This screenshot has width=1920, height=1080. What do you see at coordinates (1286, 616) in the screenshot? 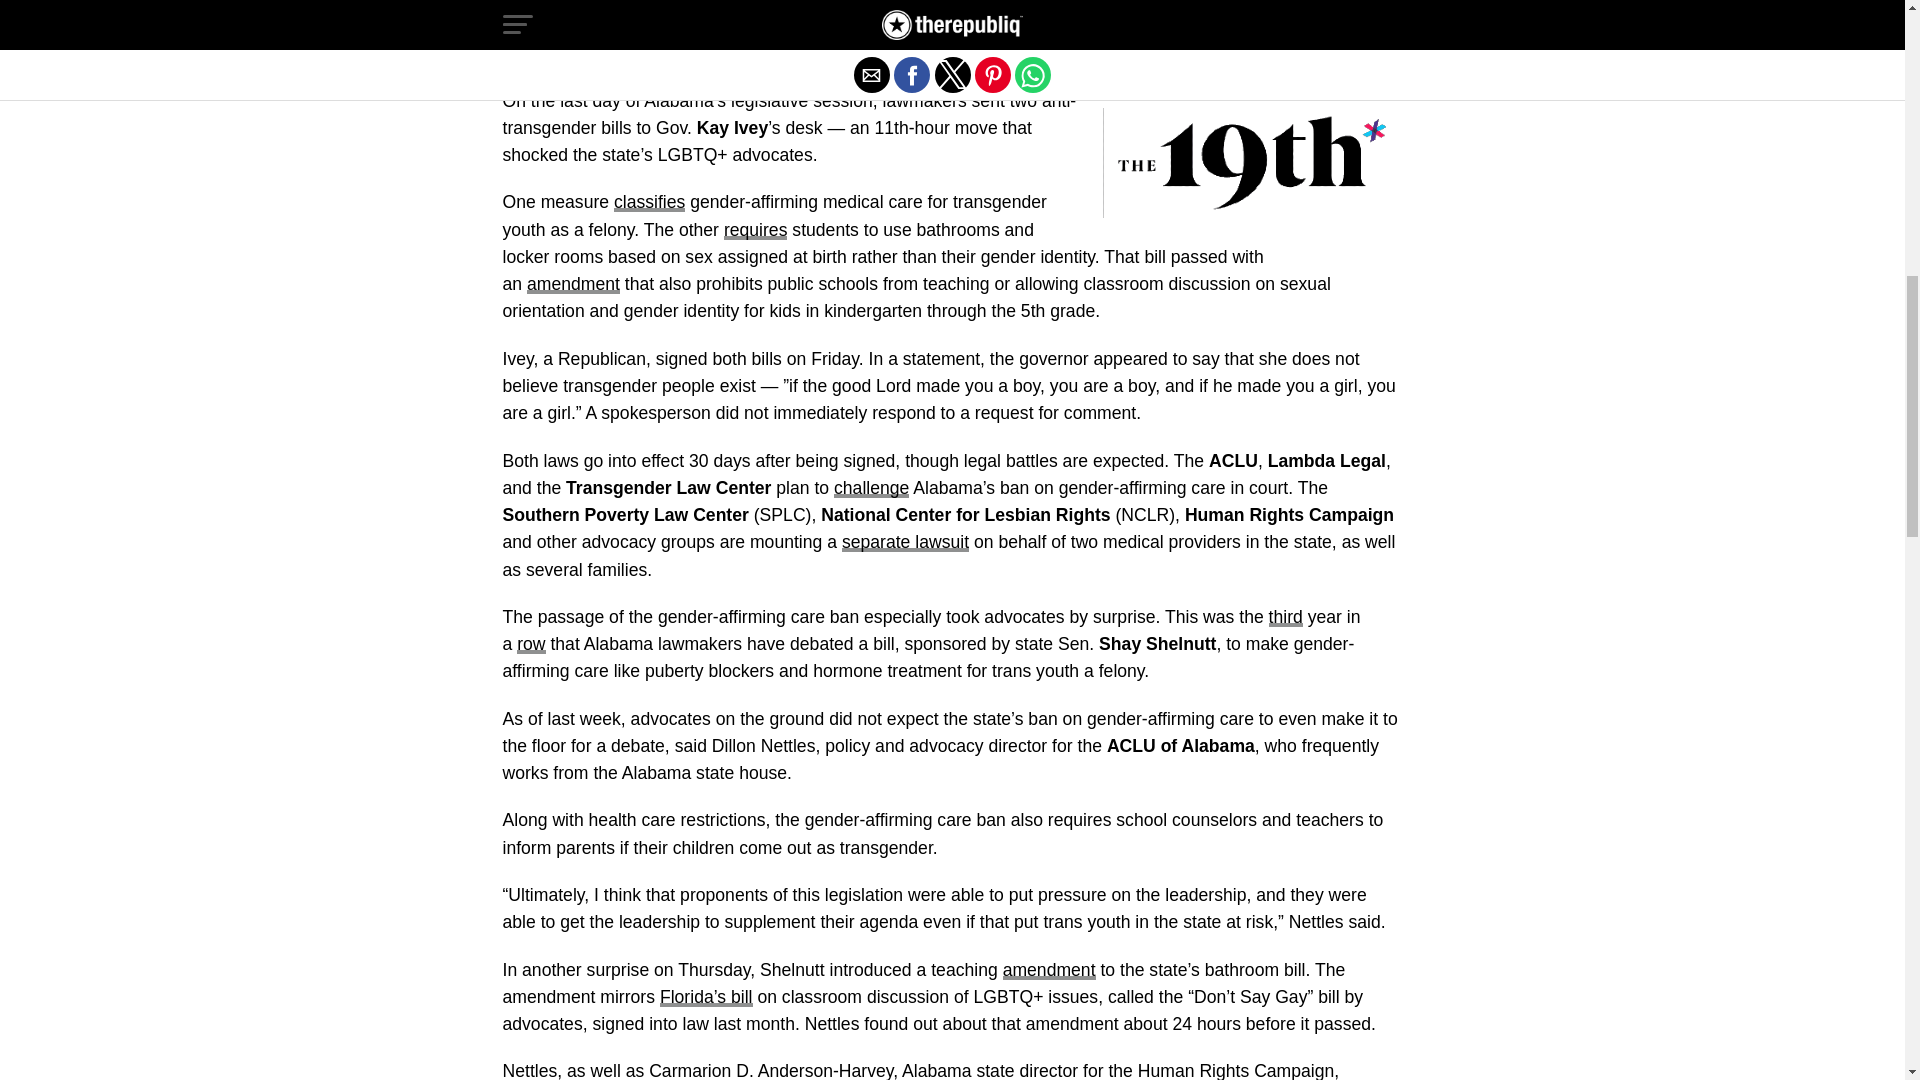
I see `third` at bounding box center [1286, 616].